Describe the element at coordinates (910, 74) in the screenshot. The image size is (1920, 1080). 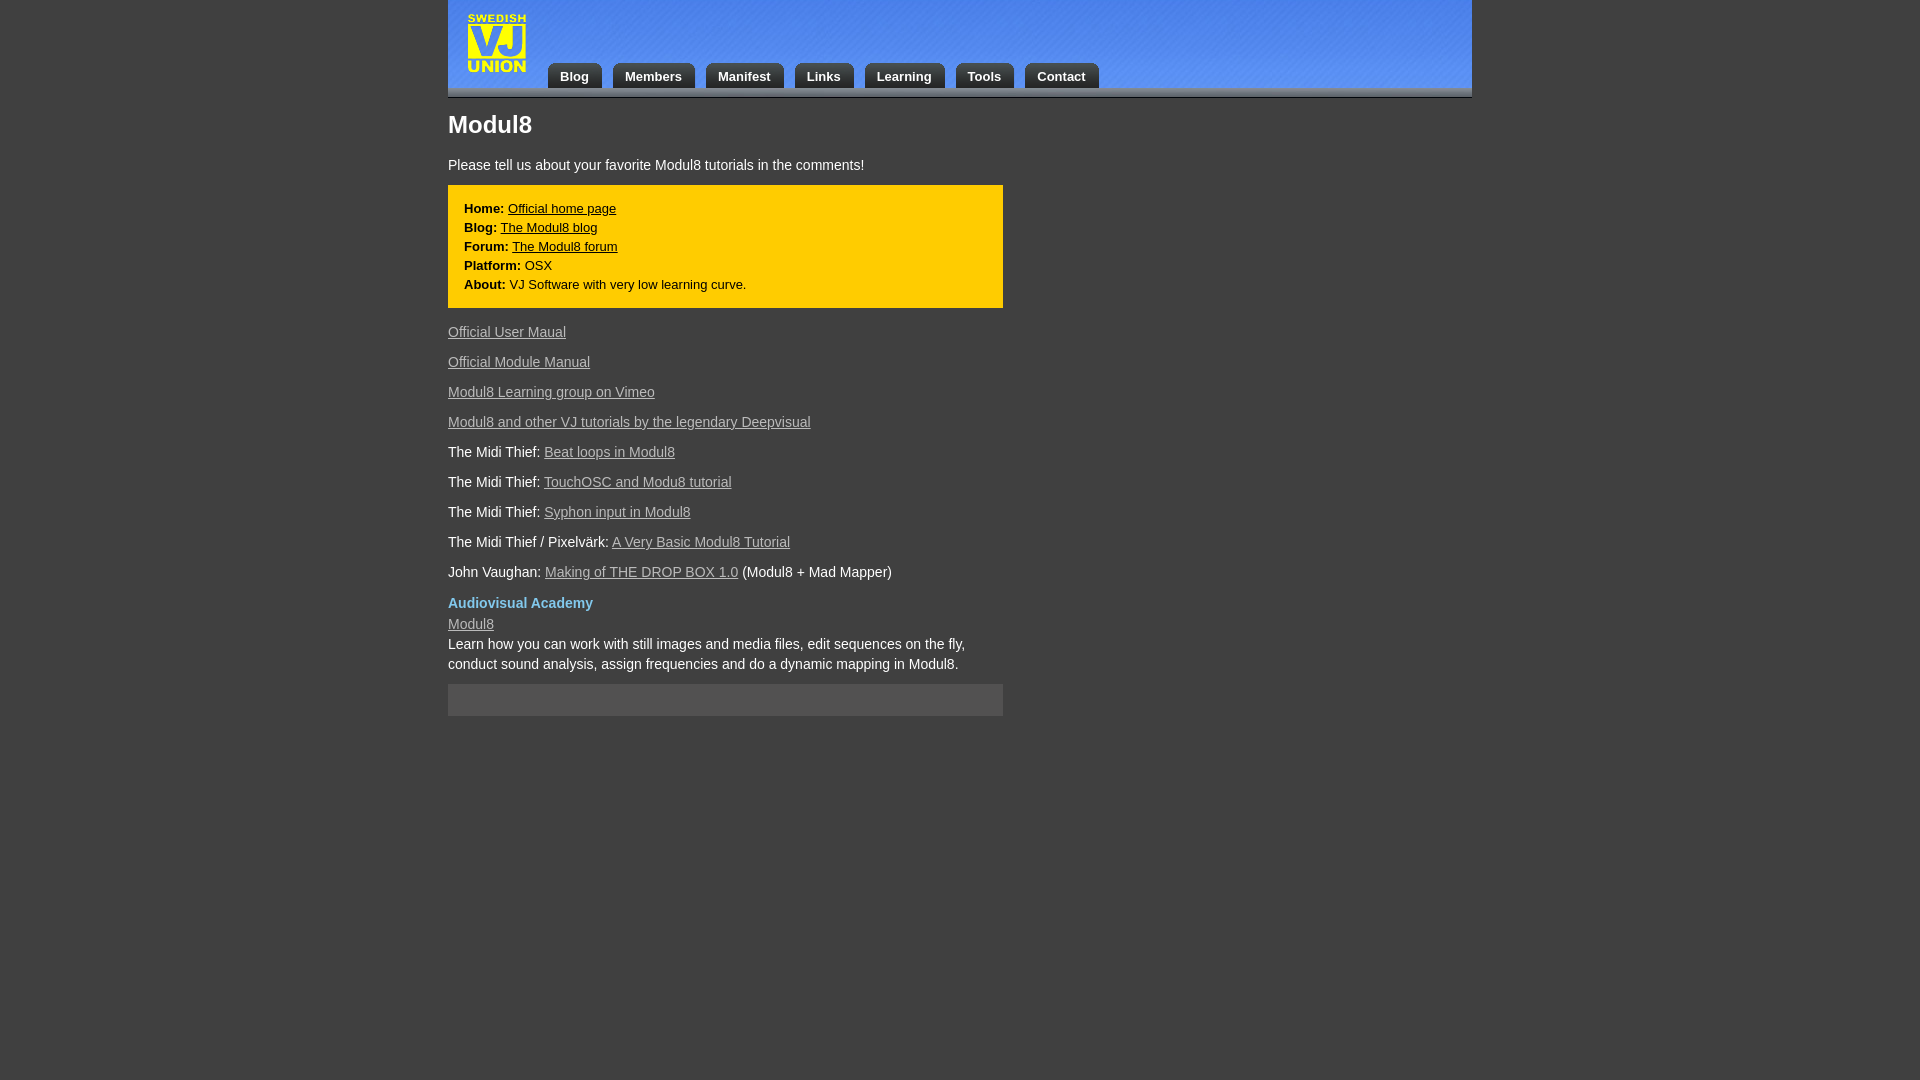
I see `Learning` at that location.